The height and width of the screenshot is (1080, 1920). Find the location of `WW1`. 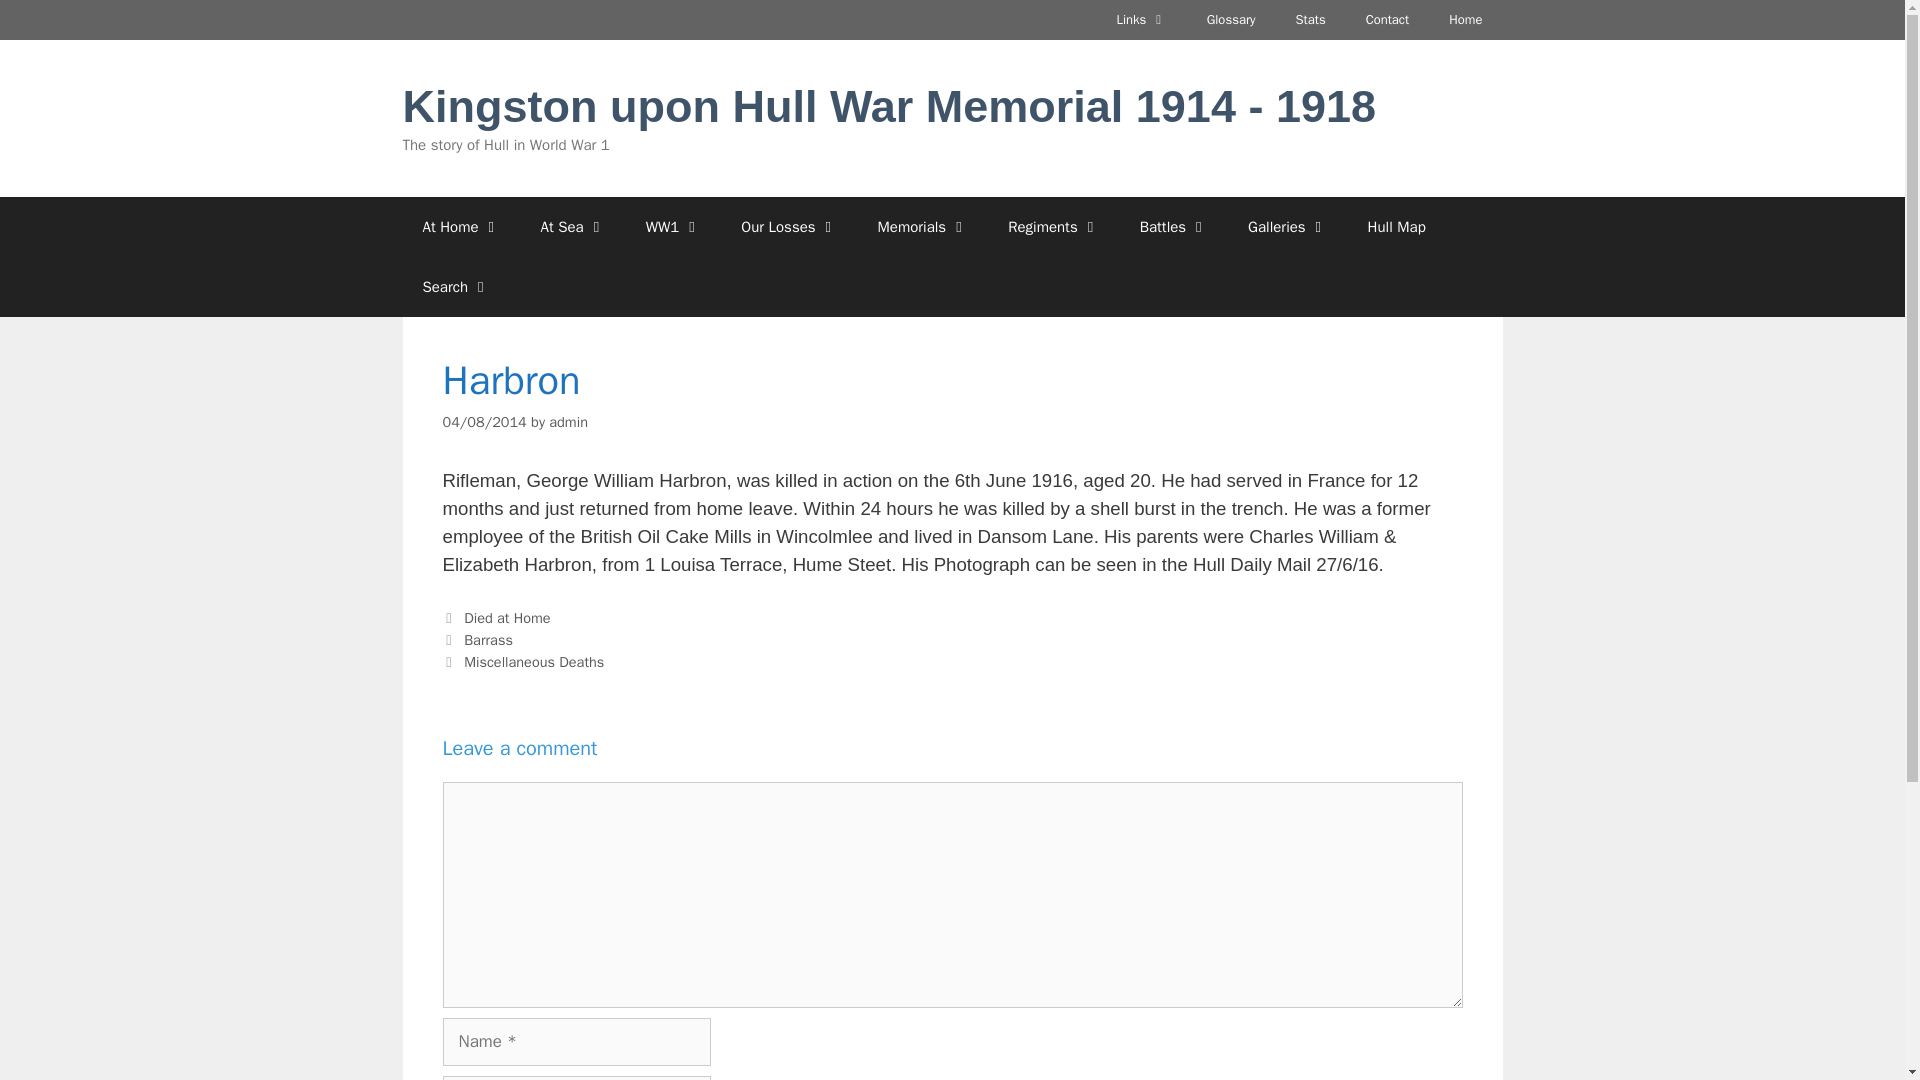

WW1 is located at coordinates (673, 225).